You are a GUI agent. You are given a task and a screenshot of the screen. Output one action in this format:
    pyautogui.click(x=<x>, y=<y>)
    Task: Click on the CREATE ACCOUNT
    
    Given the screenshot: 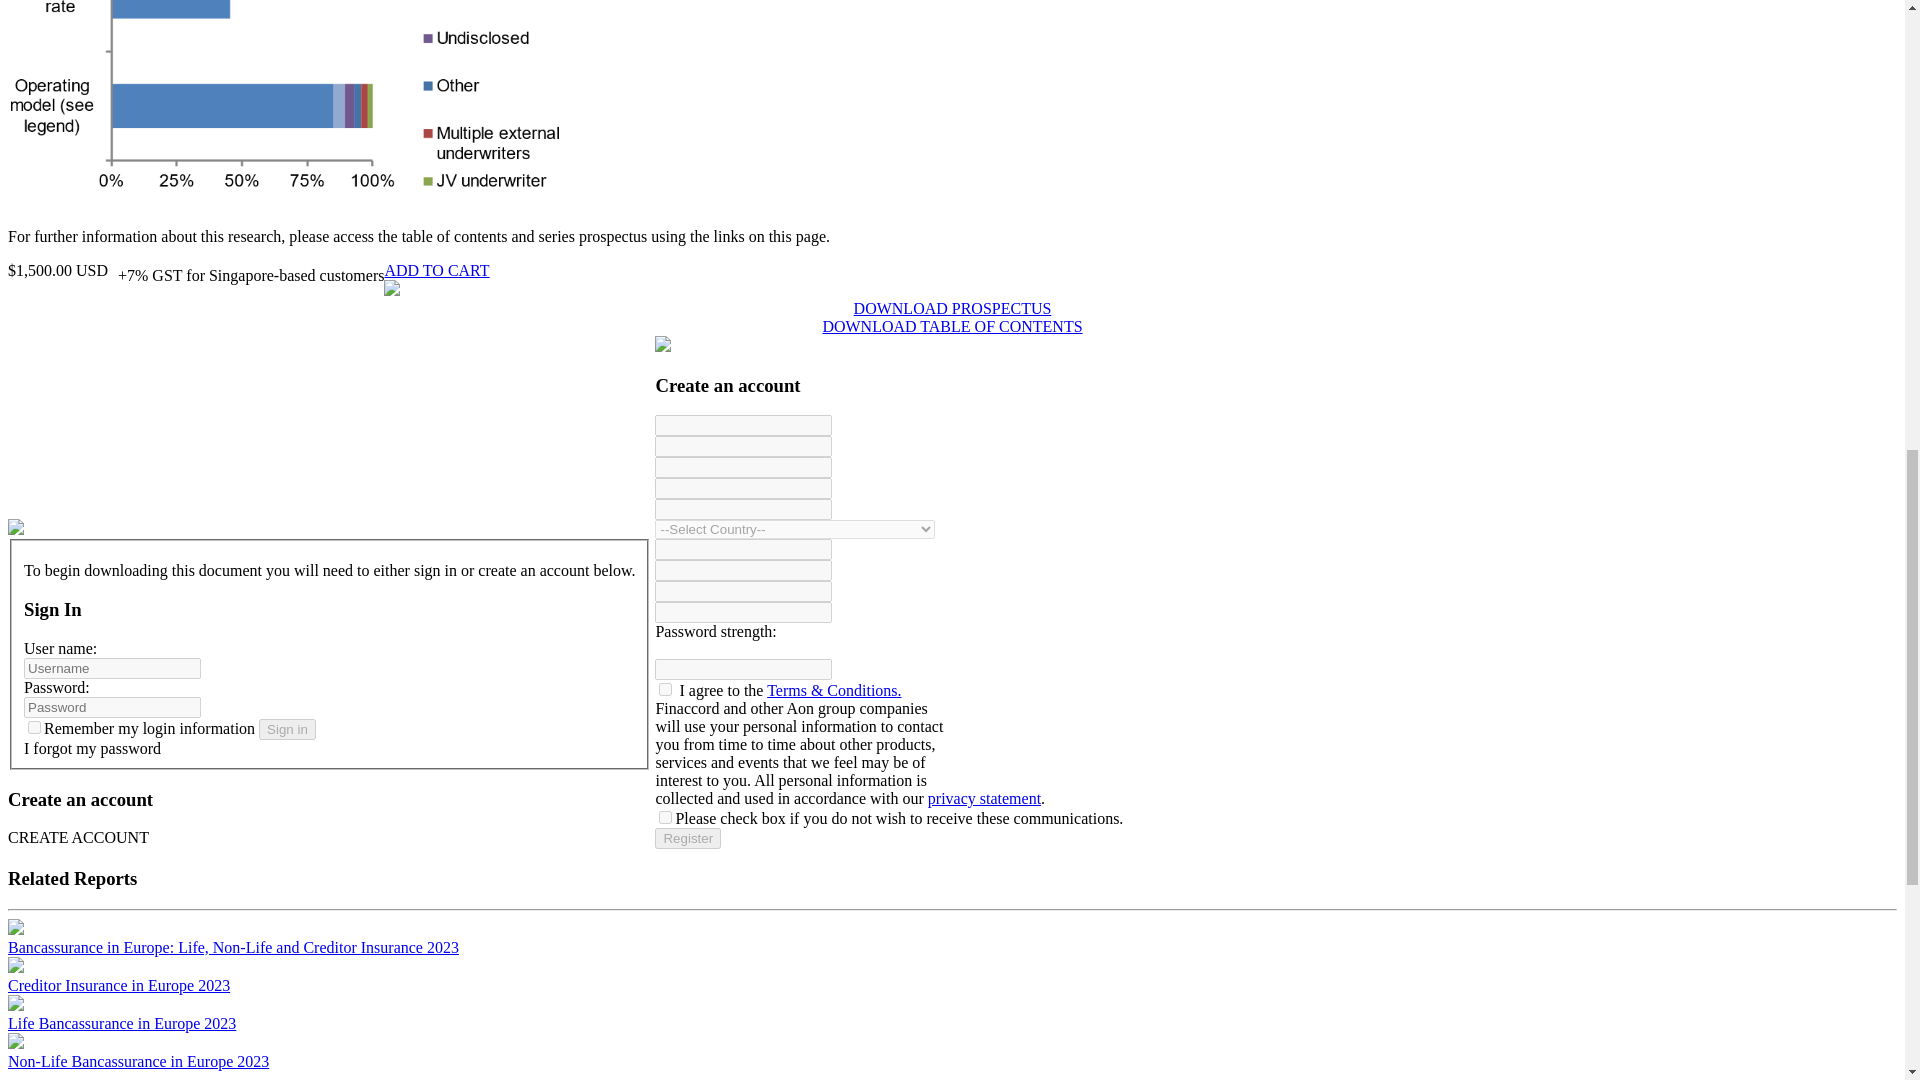 What is the action you would take?
    pyautogui.click(x=328, y=838)
    